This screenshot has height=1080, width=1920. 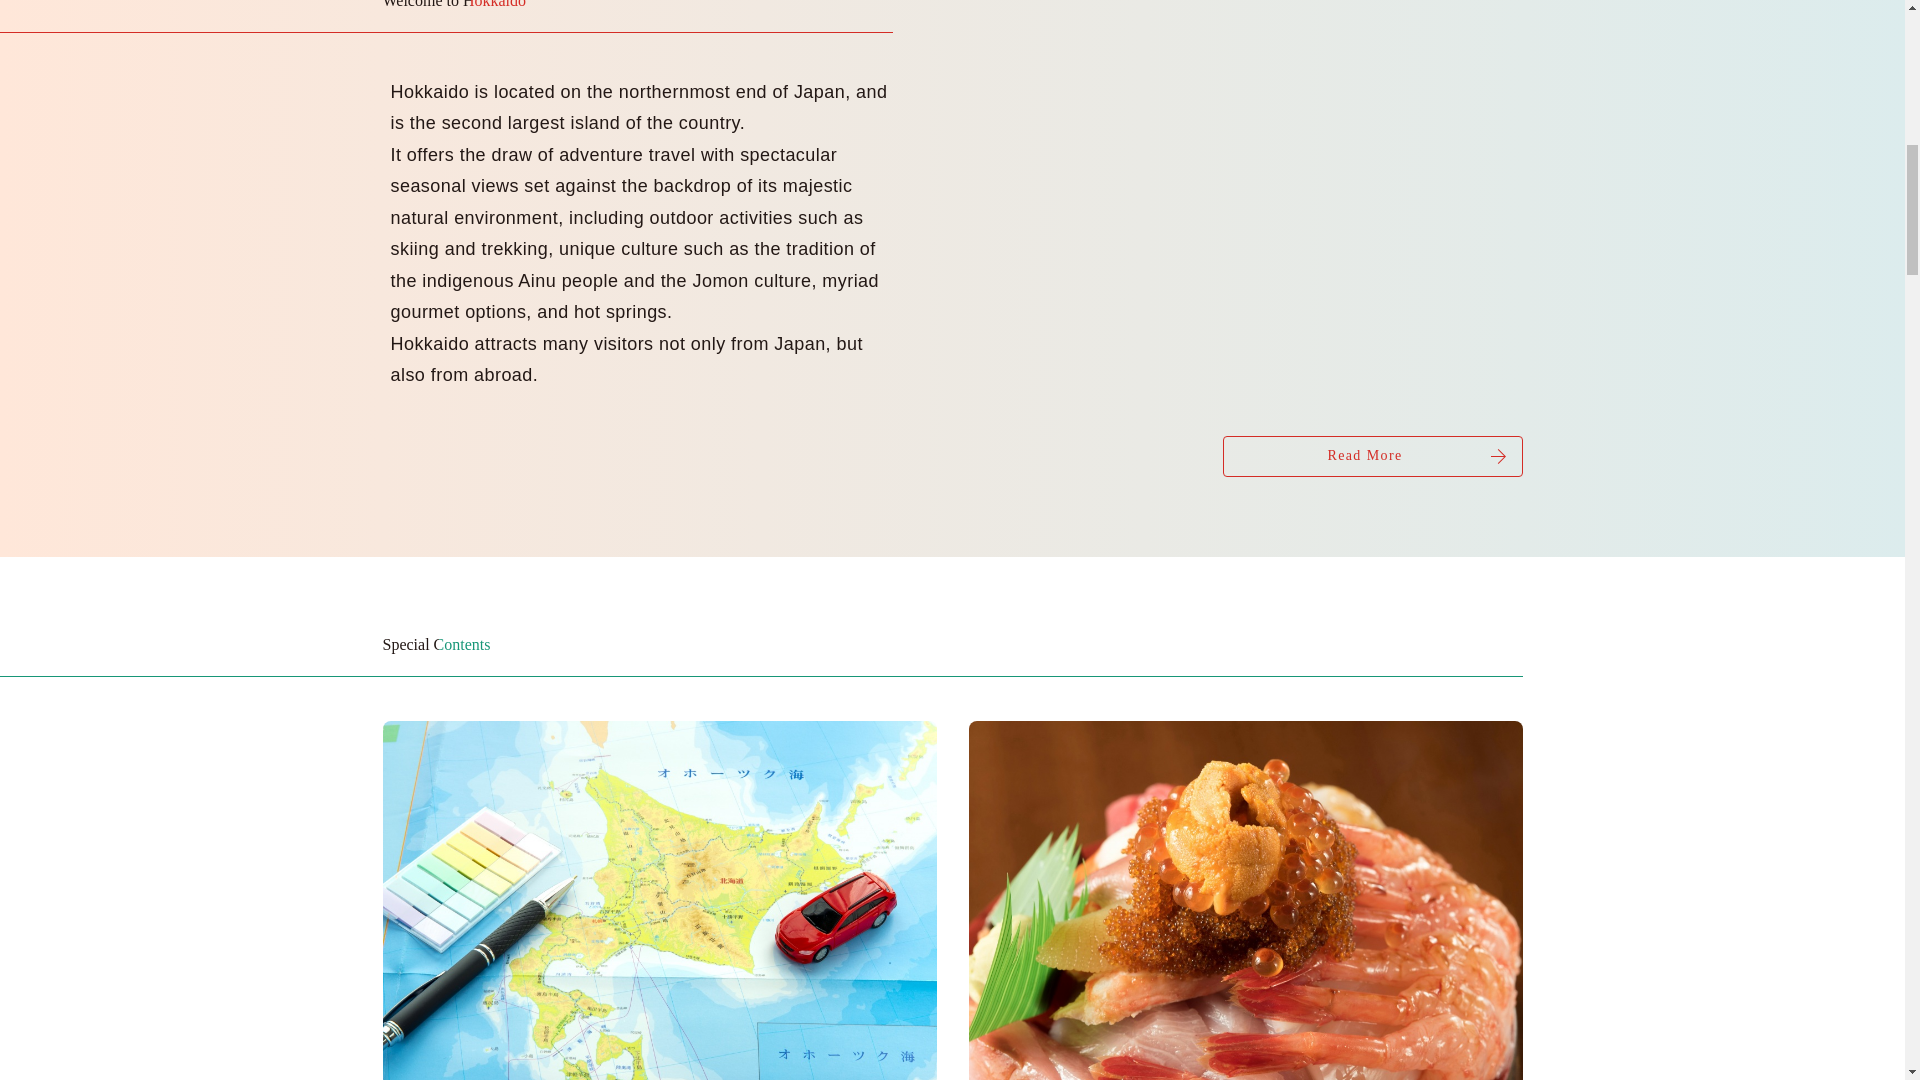 What do you see at coordinates (1372, 456) in the screenshot?
I see `Read More` at bounding box center [1372, 456].